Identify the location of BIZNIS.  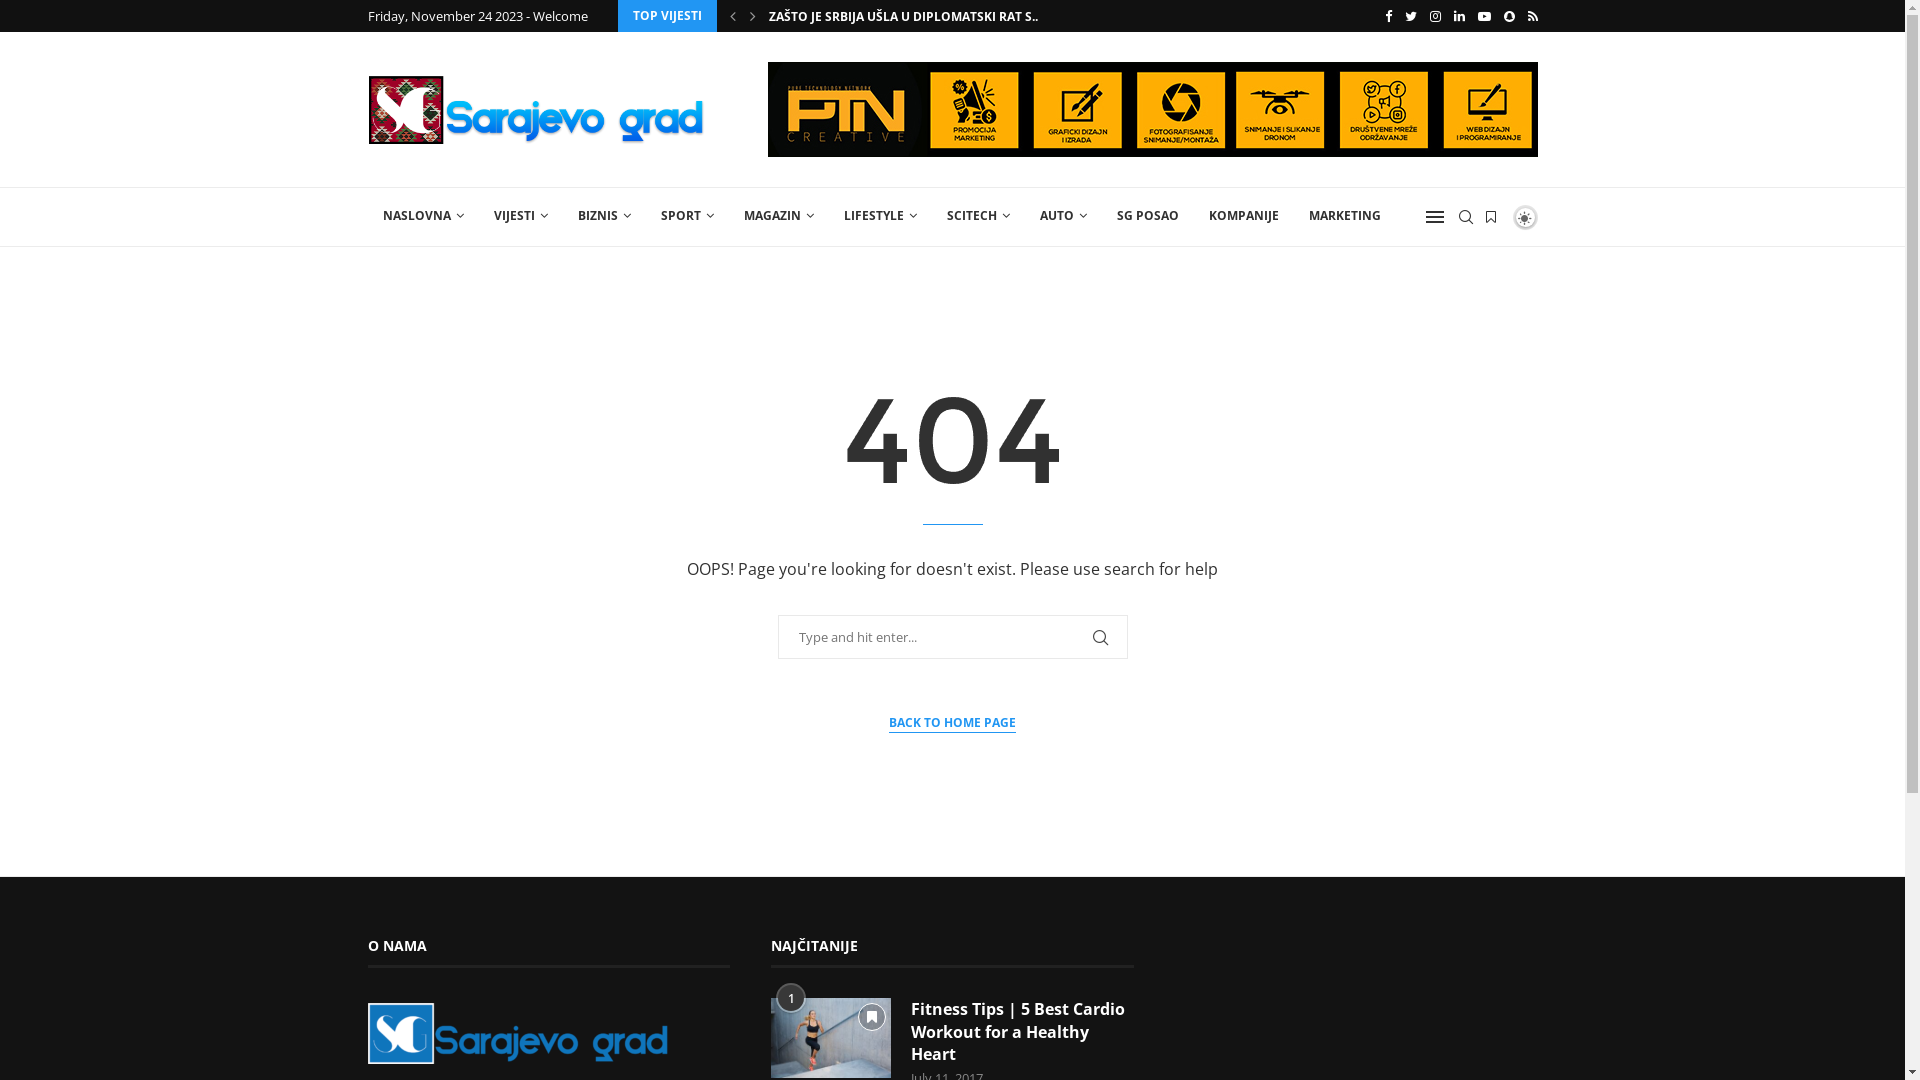
(604, 216).